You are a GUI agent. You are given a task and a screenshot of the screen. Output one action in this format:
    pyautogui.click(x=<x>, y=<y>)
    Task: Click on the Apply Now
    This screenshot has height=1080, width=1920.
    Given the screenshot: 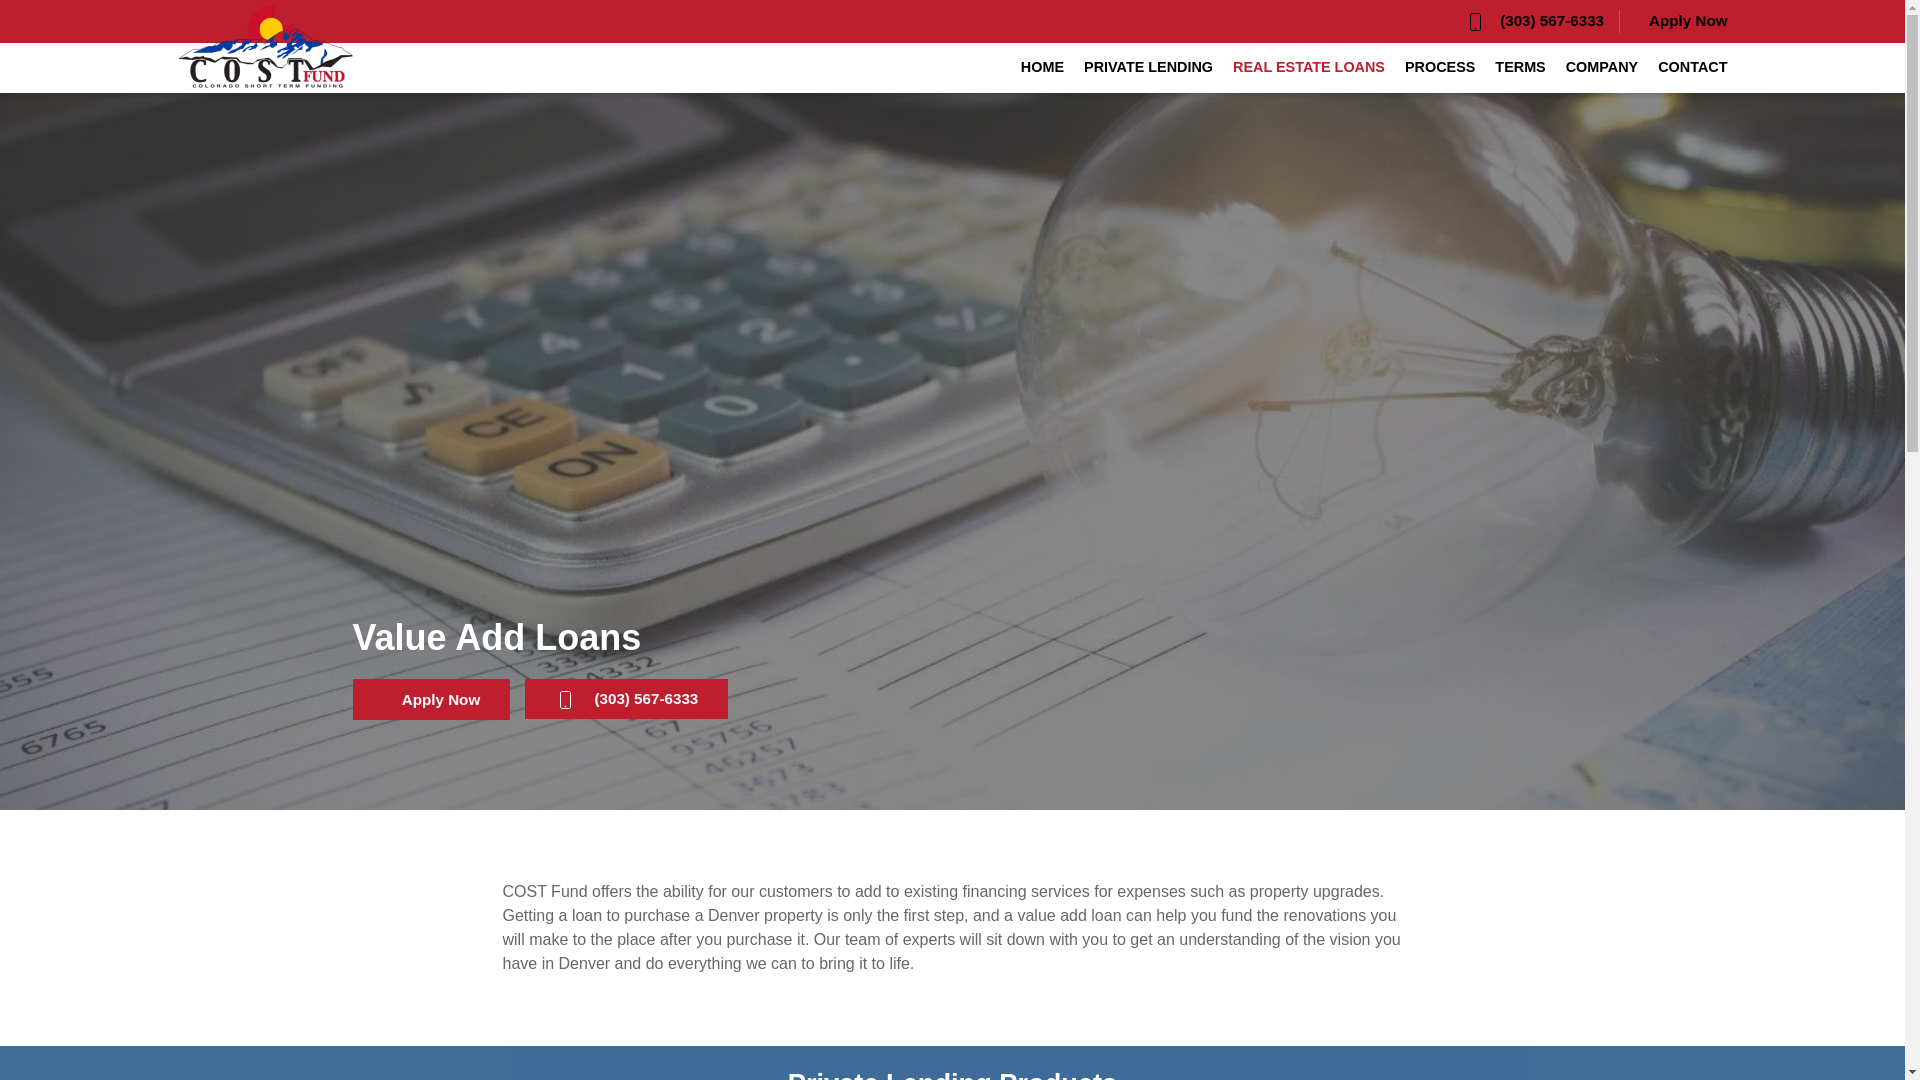 What is the action you would take?
    pyautogui.click(x=1680, y=21)
    